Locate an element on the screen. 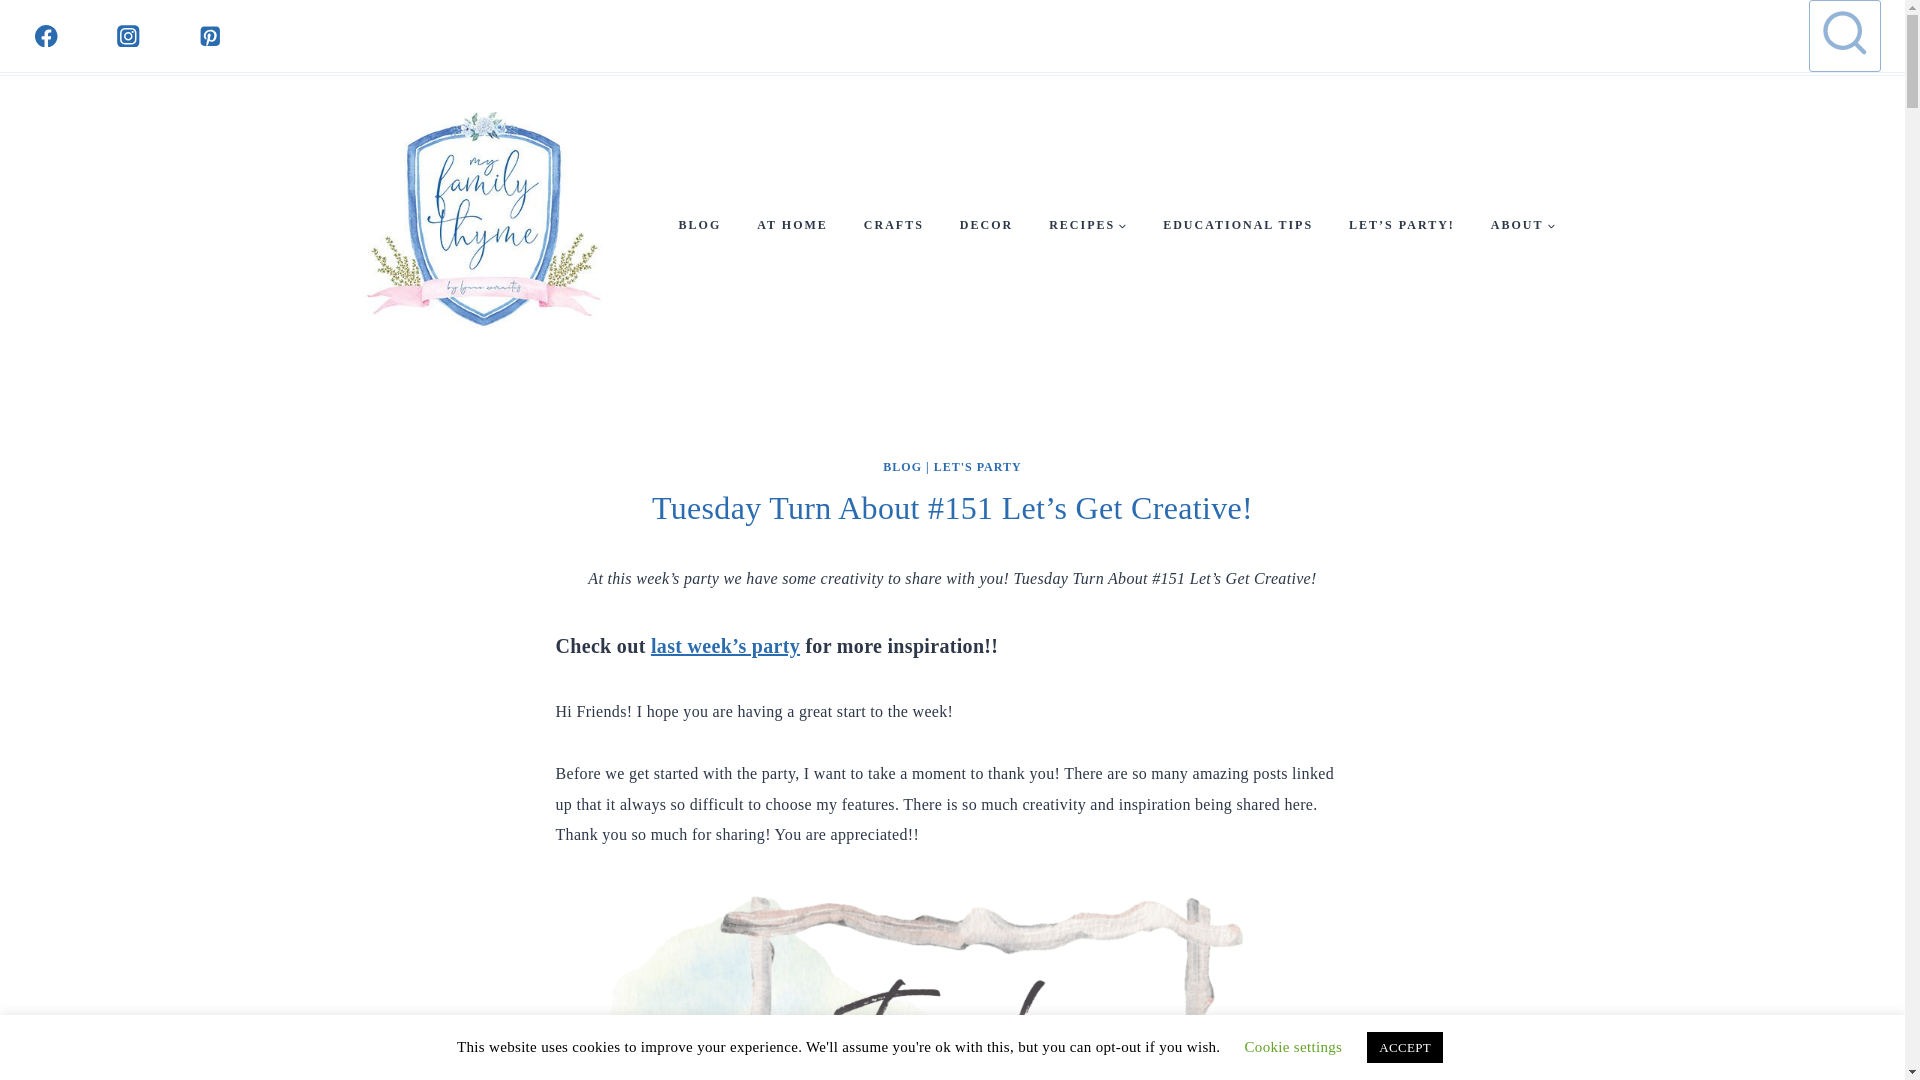 The width and height of the screenshot is (1920, 1080). CRAFTS is located at coordinates (894, 225).